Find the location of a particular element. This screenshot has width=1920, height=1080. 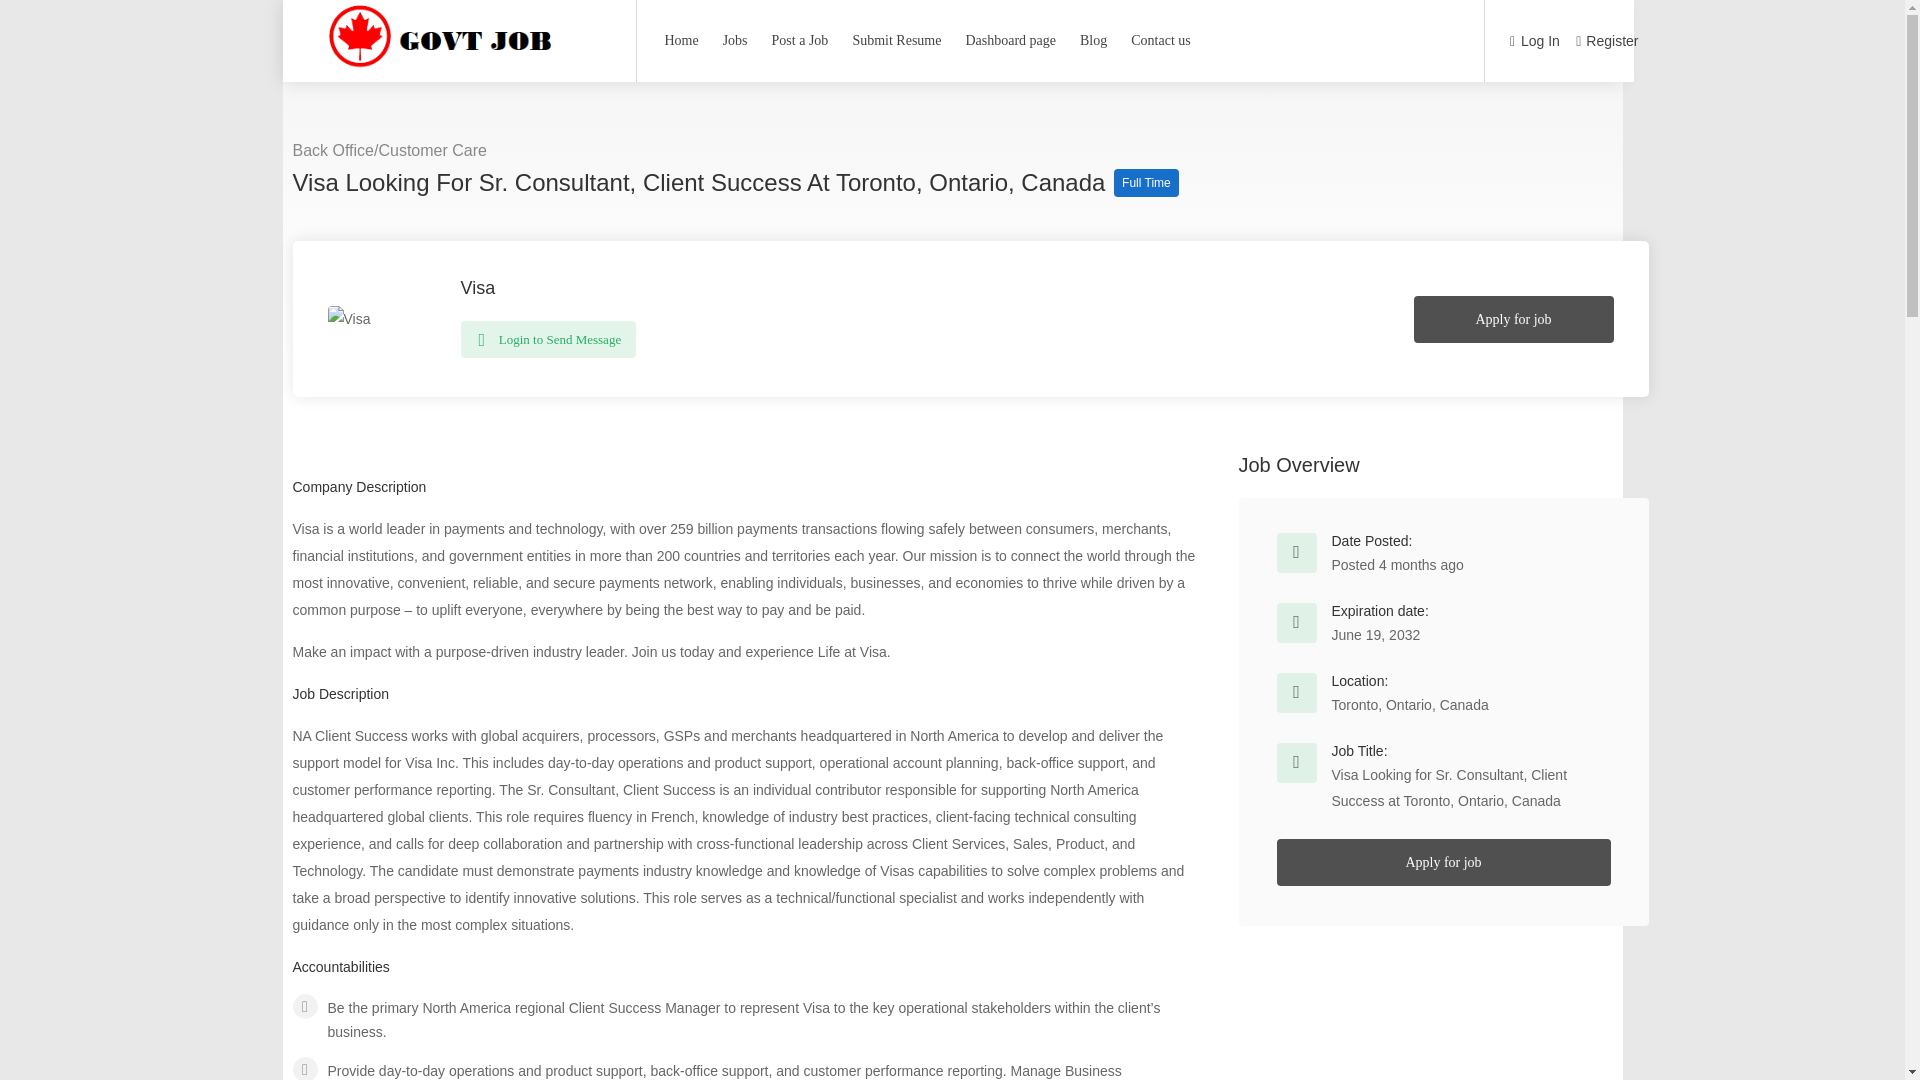

Canada Government Jobs is located at coordinates (450, 68).